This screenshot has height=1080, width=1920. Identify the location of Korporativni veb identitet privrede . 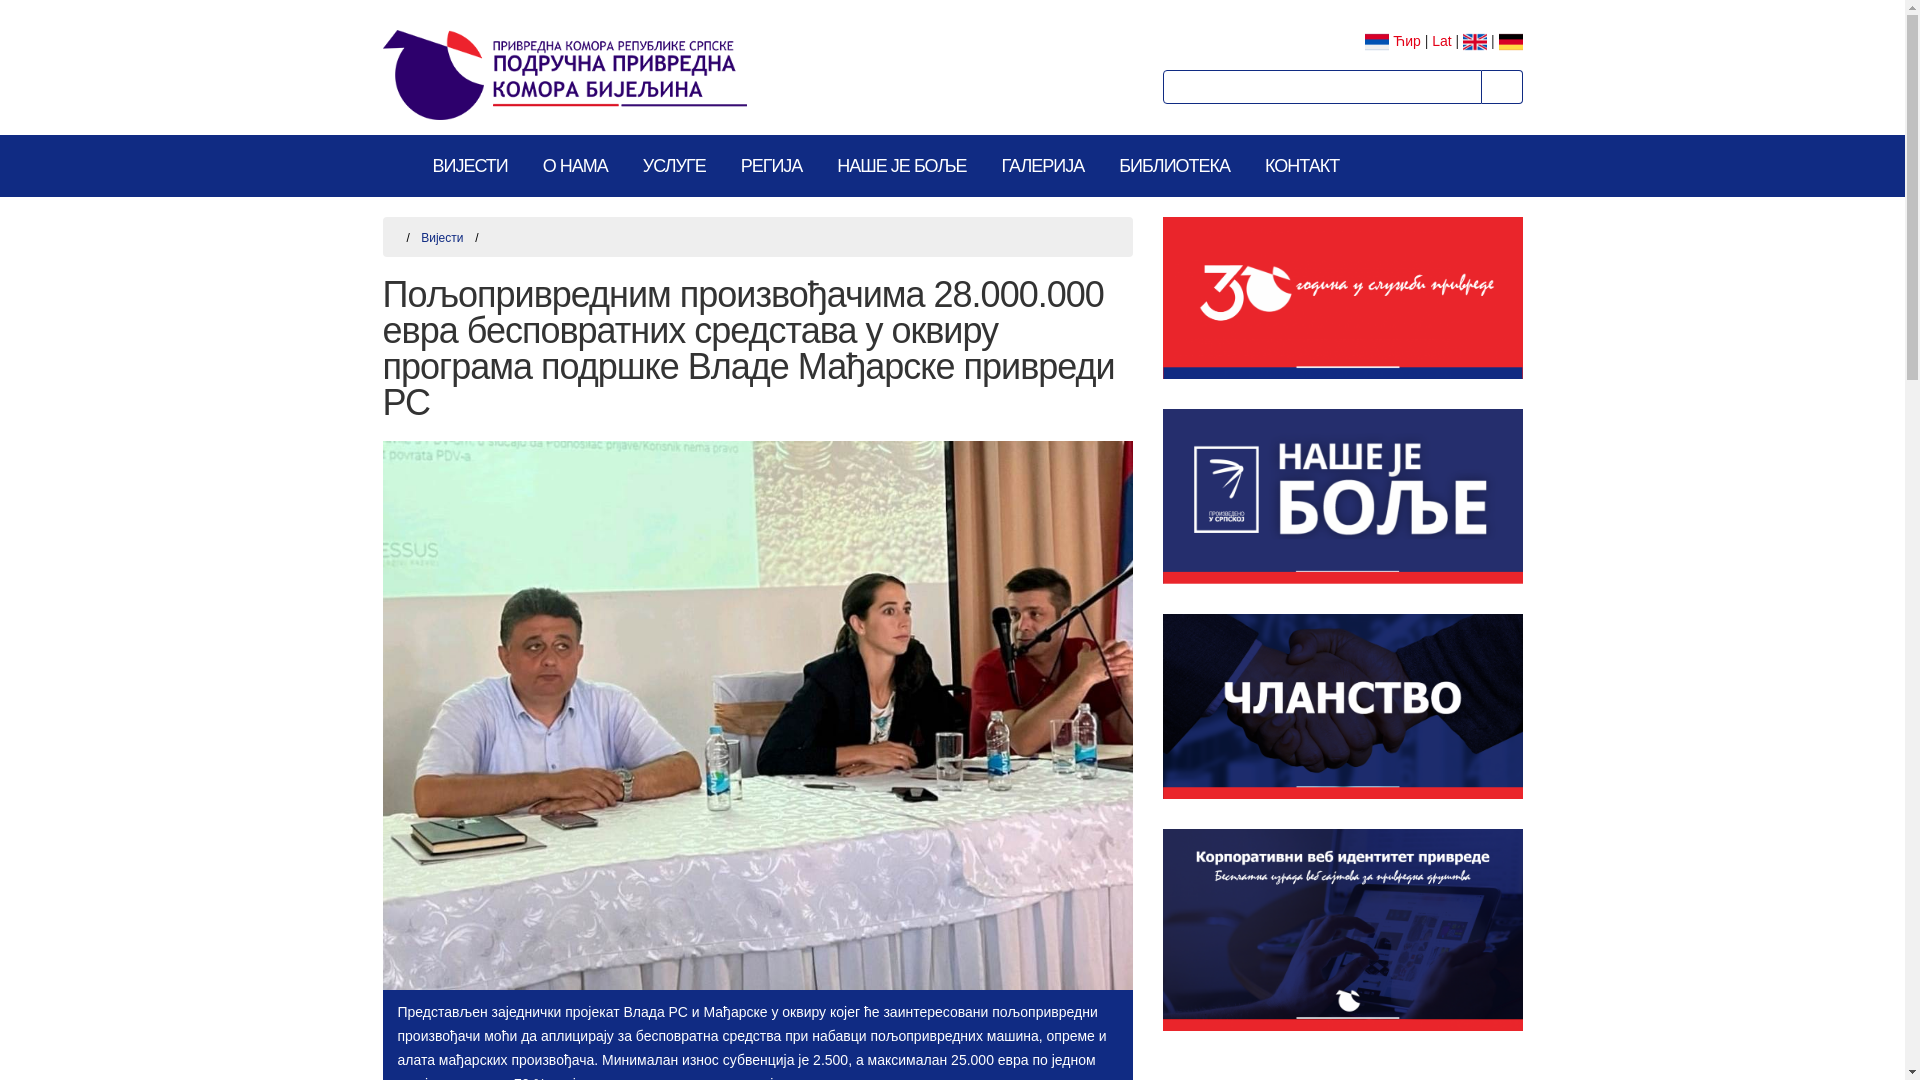
(1342, 930).